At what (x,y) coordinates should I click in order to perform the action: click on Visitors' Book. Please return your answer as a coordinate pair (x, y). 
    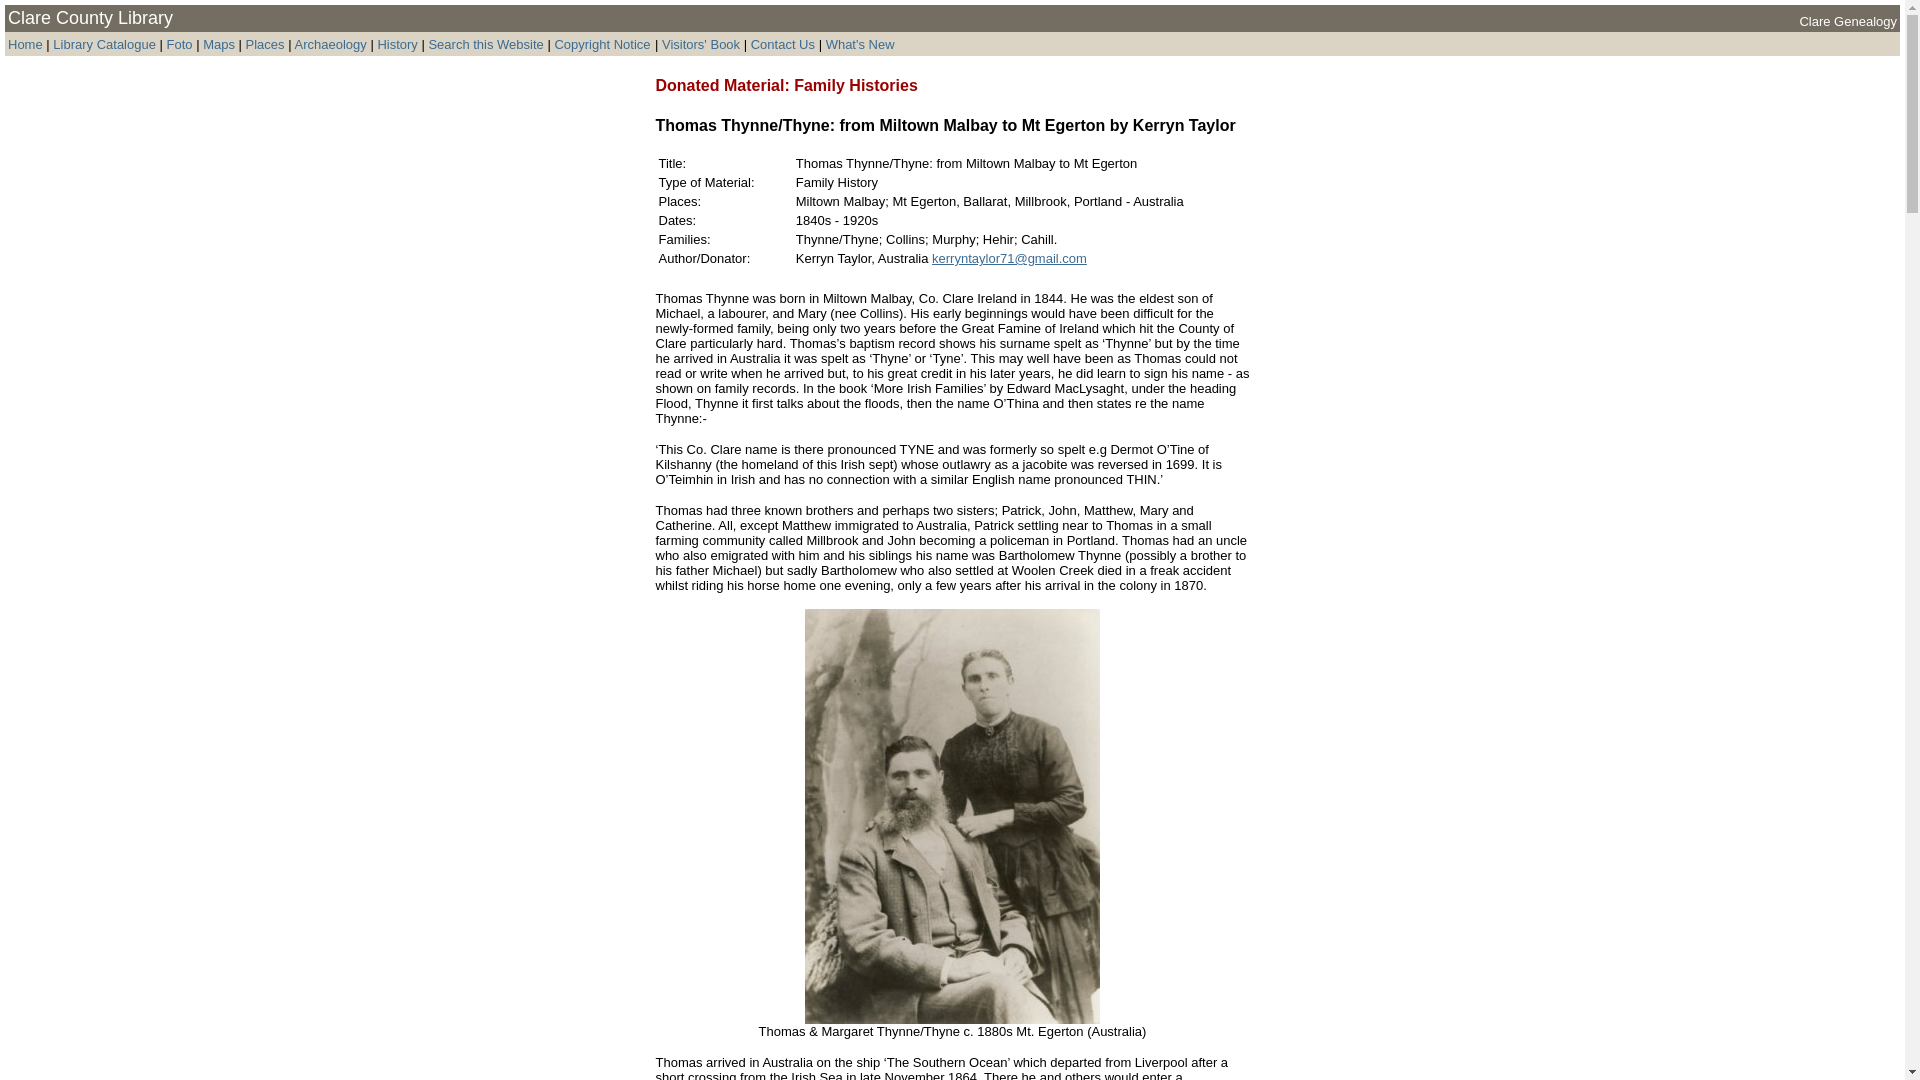
    Looking at the image, I should click on (700, 44).